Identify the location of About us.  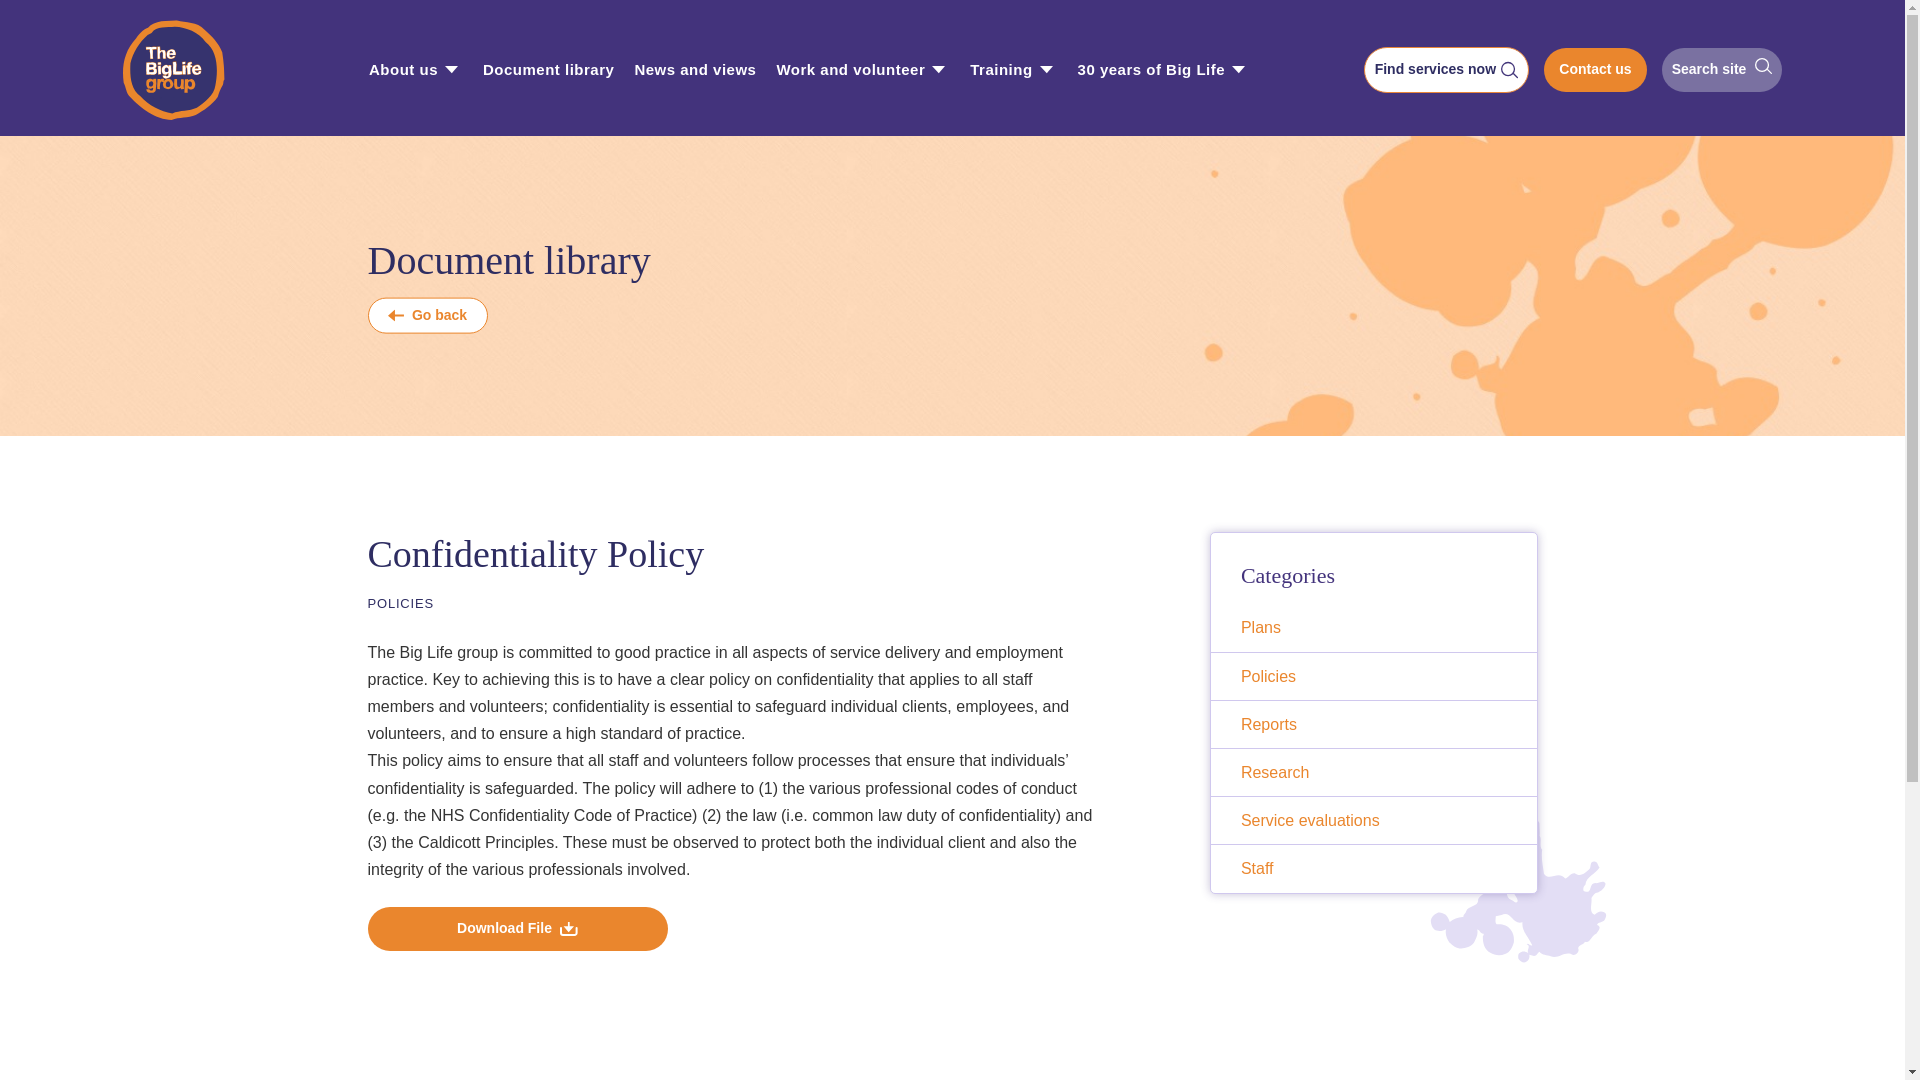
(402, 70).